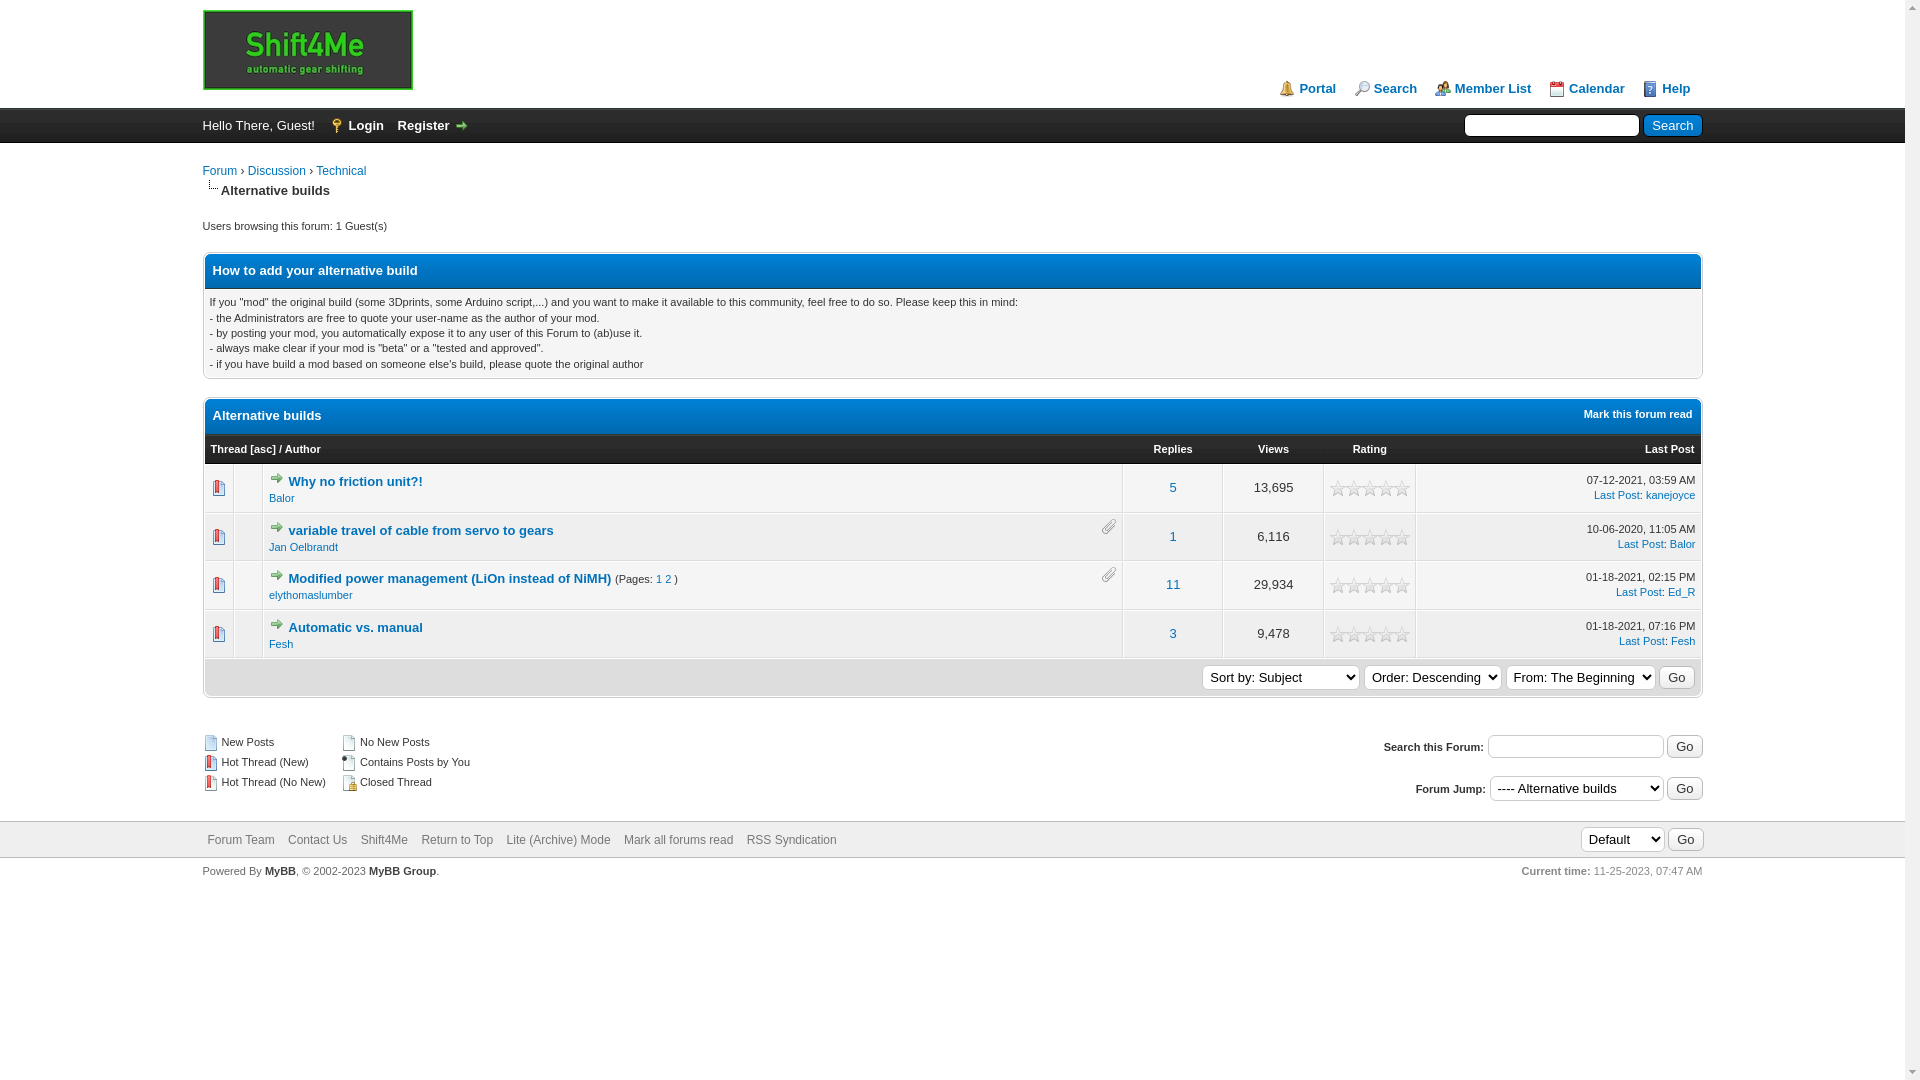 Image resolution: width=1920 pixels, height=1080 pixels. What do you see at coordinates (1676, 678) in the screenshot?
I see `Go` at bounding box center [1676, 678].